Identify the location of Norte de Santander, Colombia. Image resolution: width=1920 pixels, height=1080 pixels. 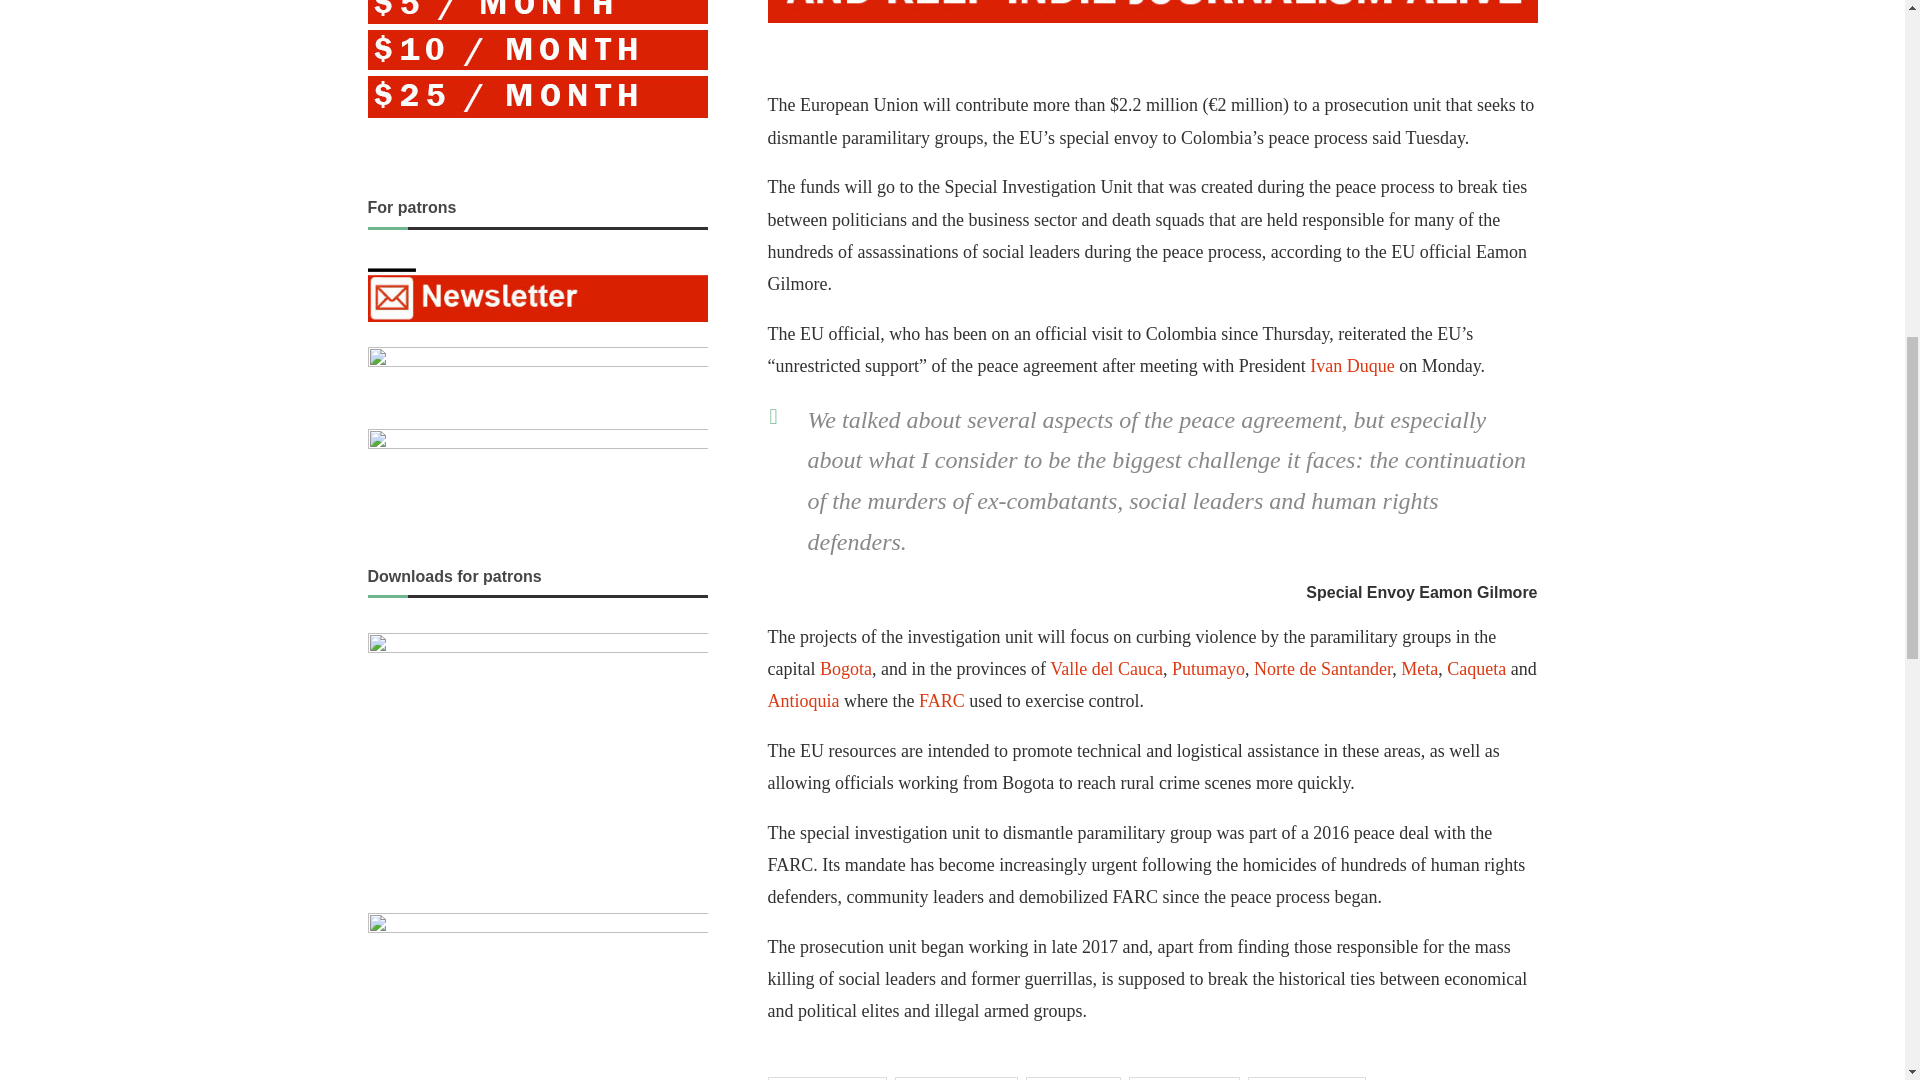
(1322, 668).